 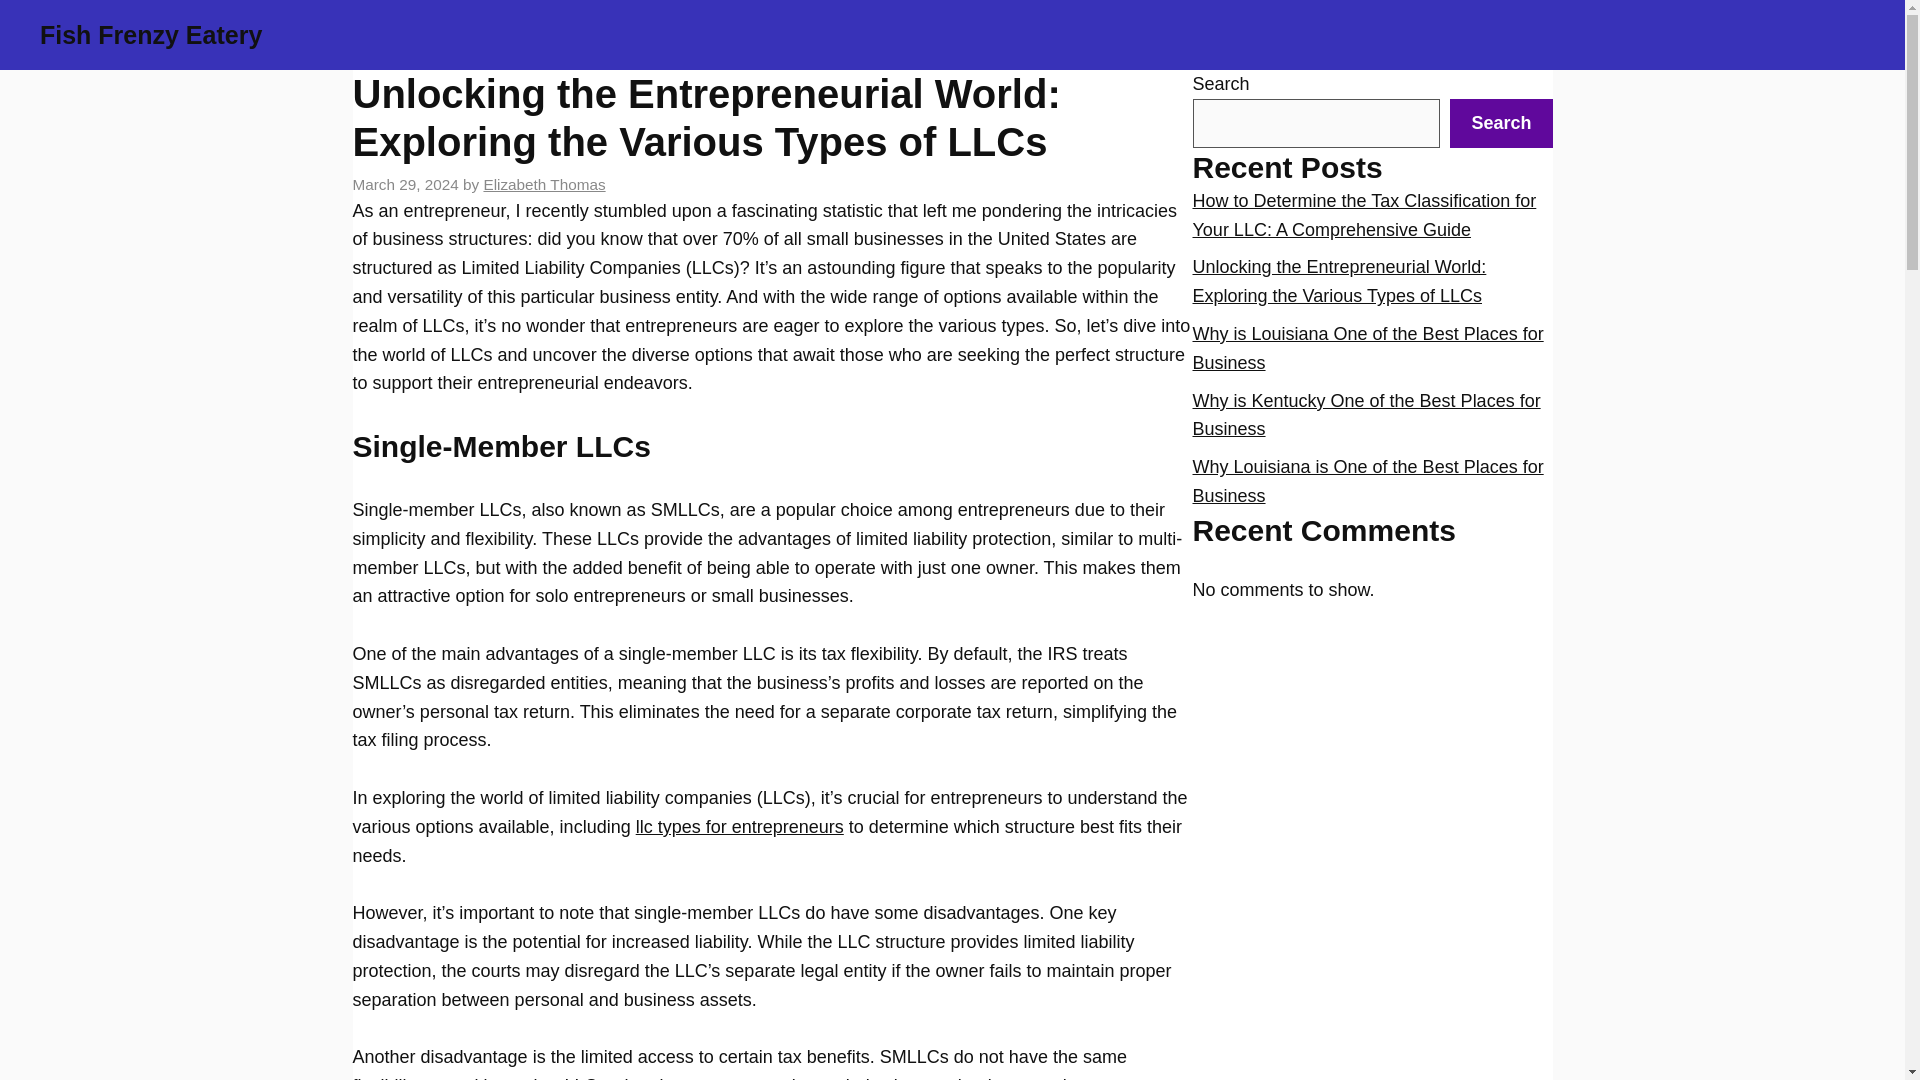 I want to click on View all posts by Elizabeth Thomas, so click(x=544, y=184).